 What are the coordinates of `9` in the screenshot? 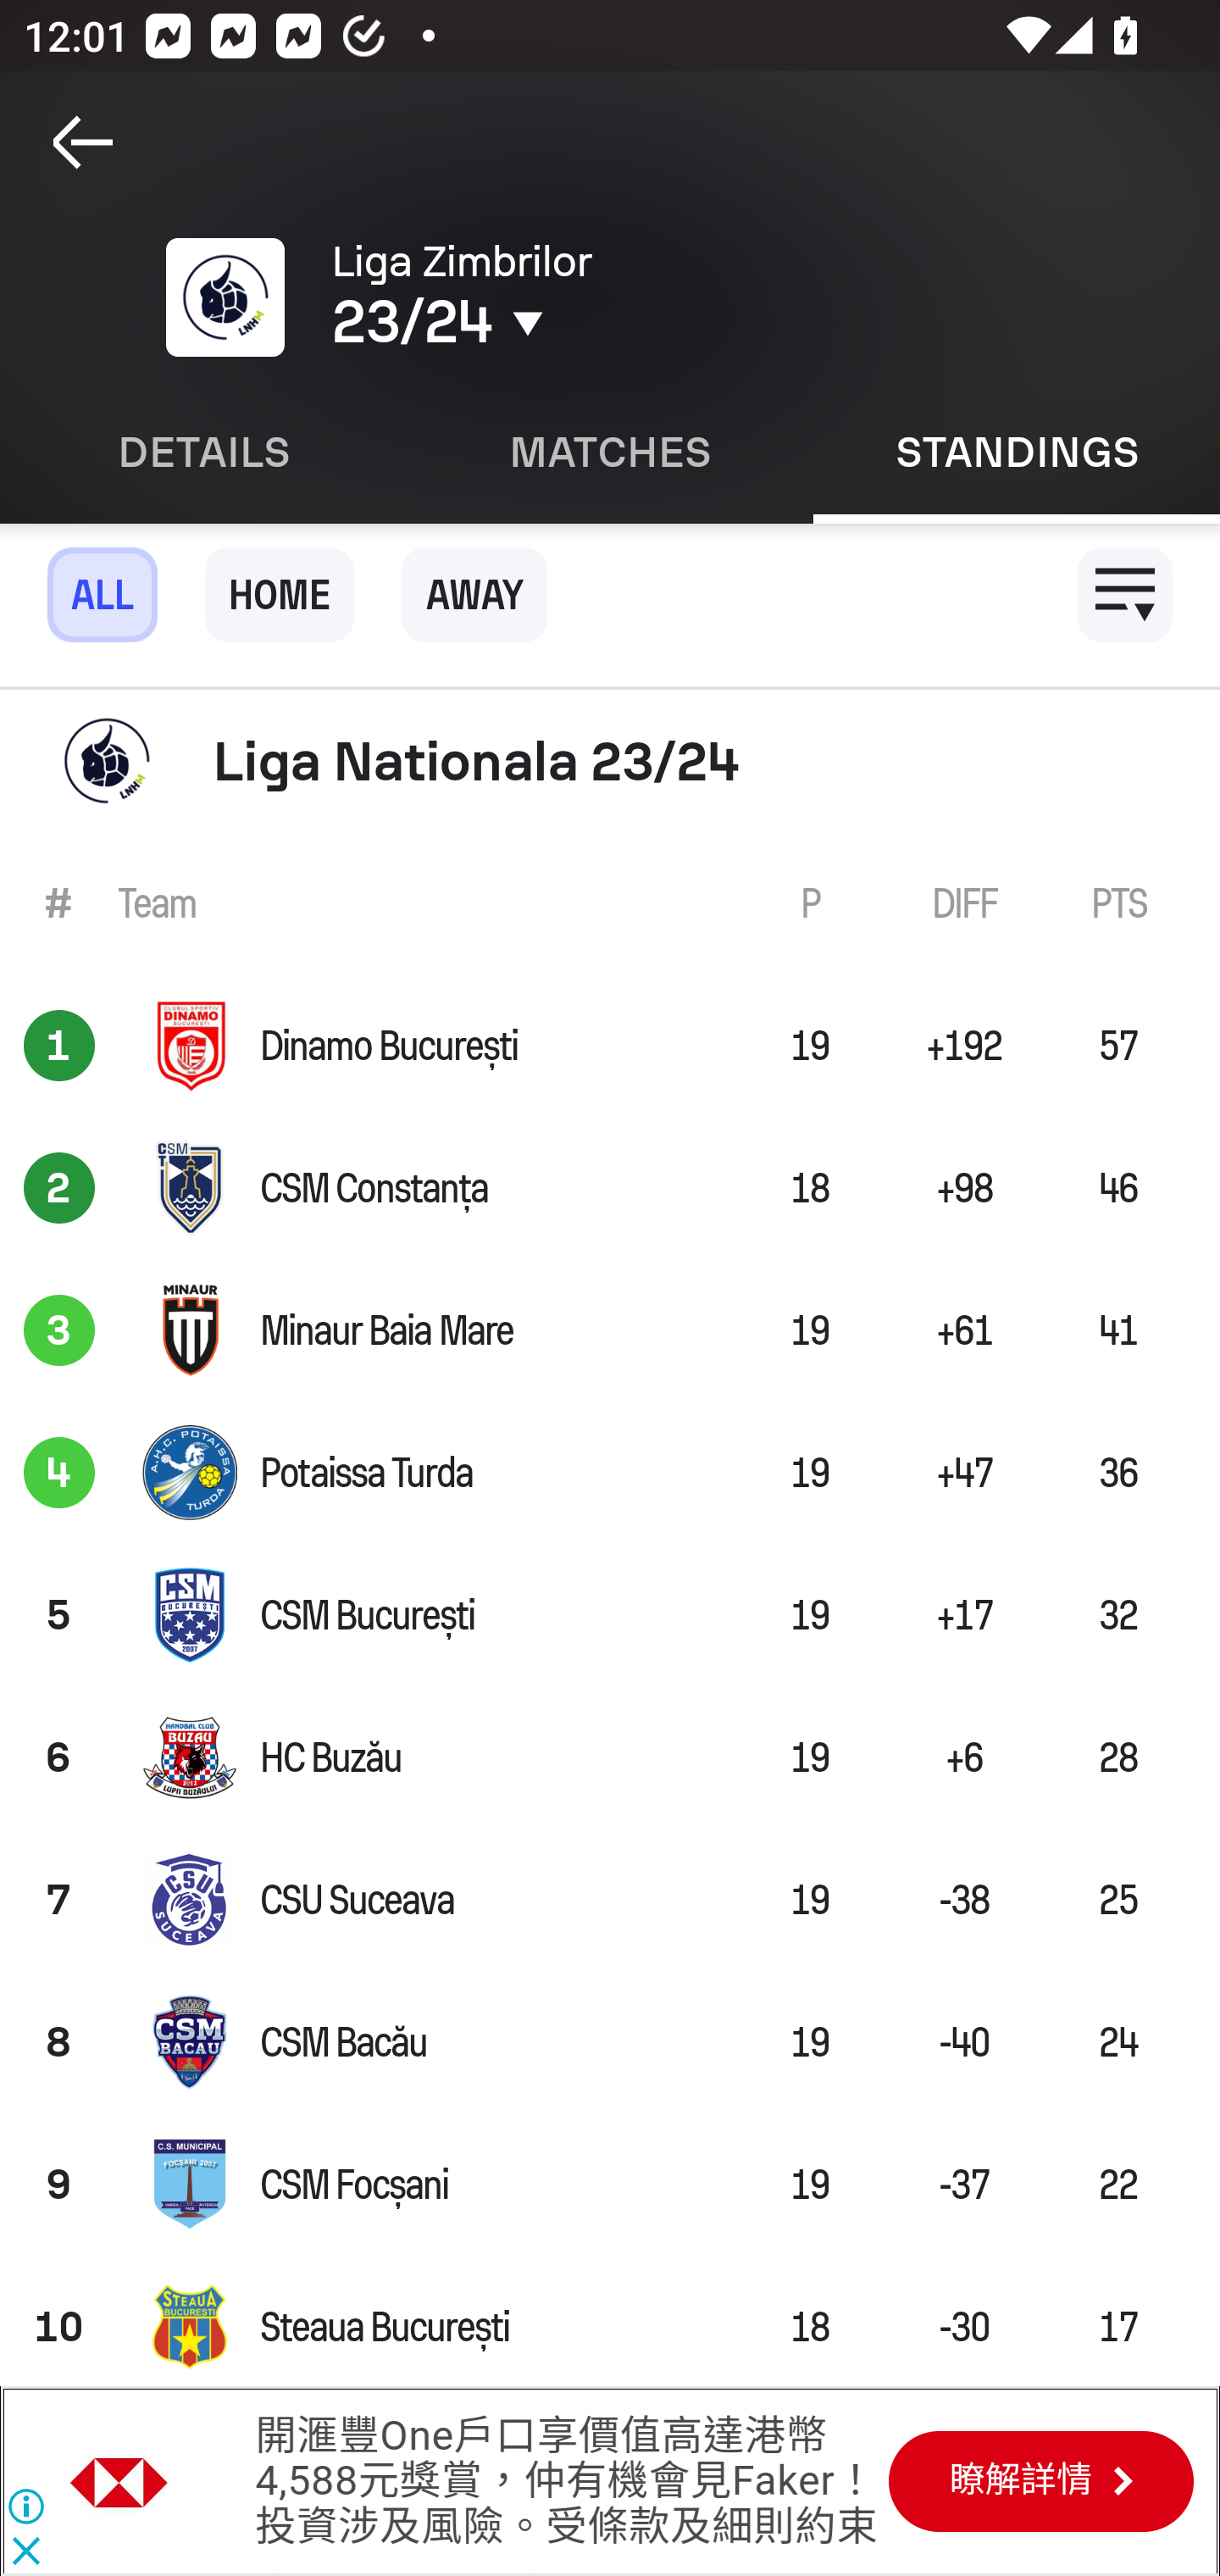 It's located at (59, 2185).